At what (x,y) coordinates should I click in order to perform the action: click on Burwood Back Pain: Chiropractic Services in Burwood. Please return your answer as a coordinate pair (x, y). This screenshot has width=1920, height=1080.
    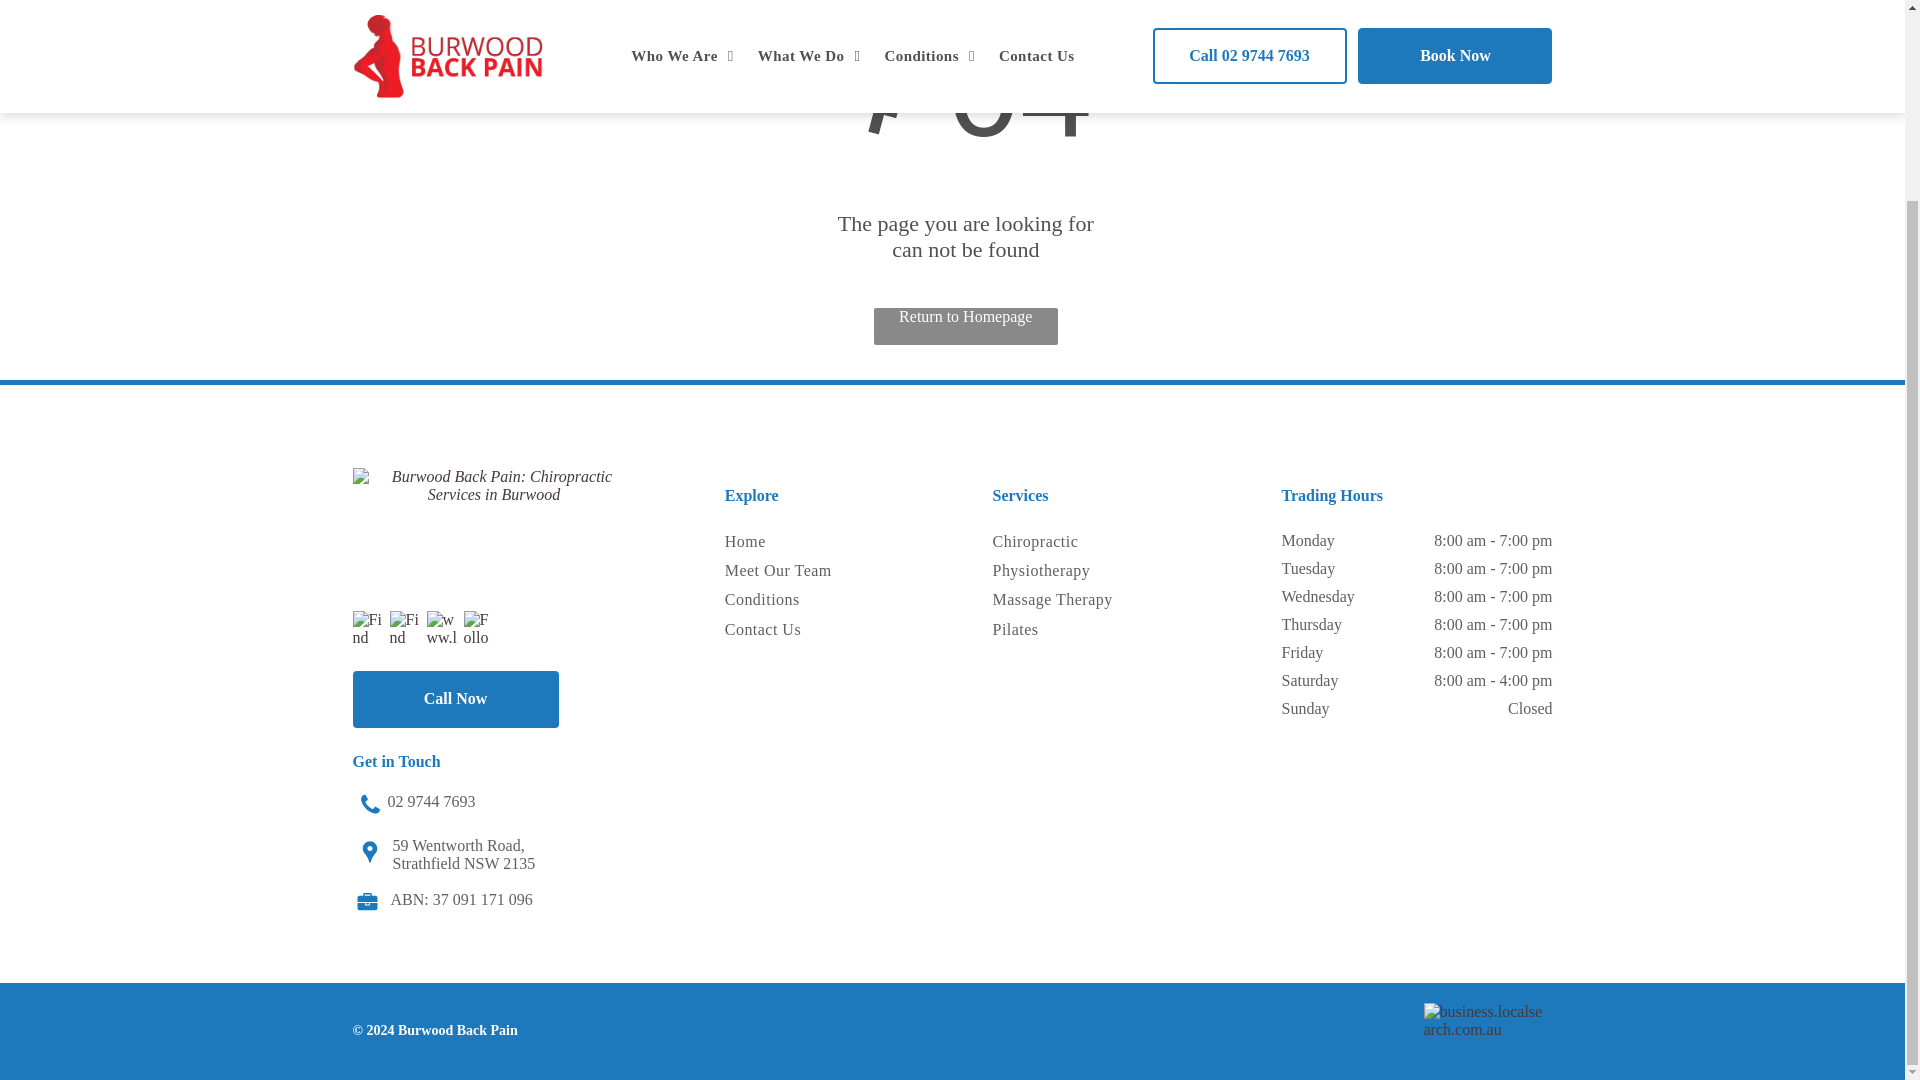
    Looking at the image, I should click on (493, 528).